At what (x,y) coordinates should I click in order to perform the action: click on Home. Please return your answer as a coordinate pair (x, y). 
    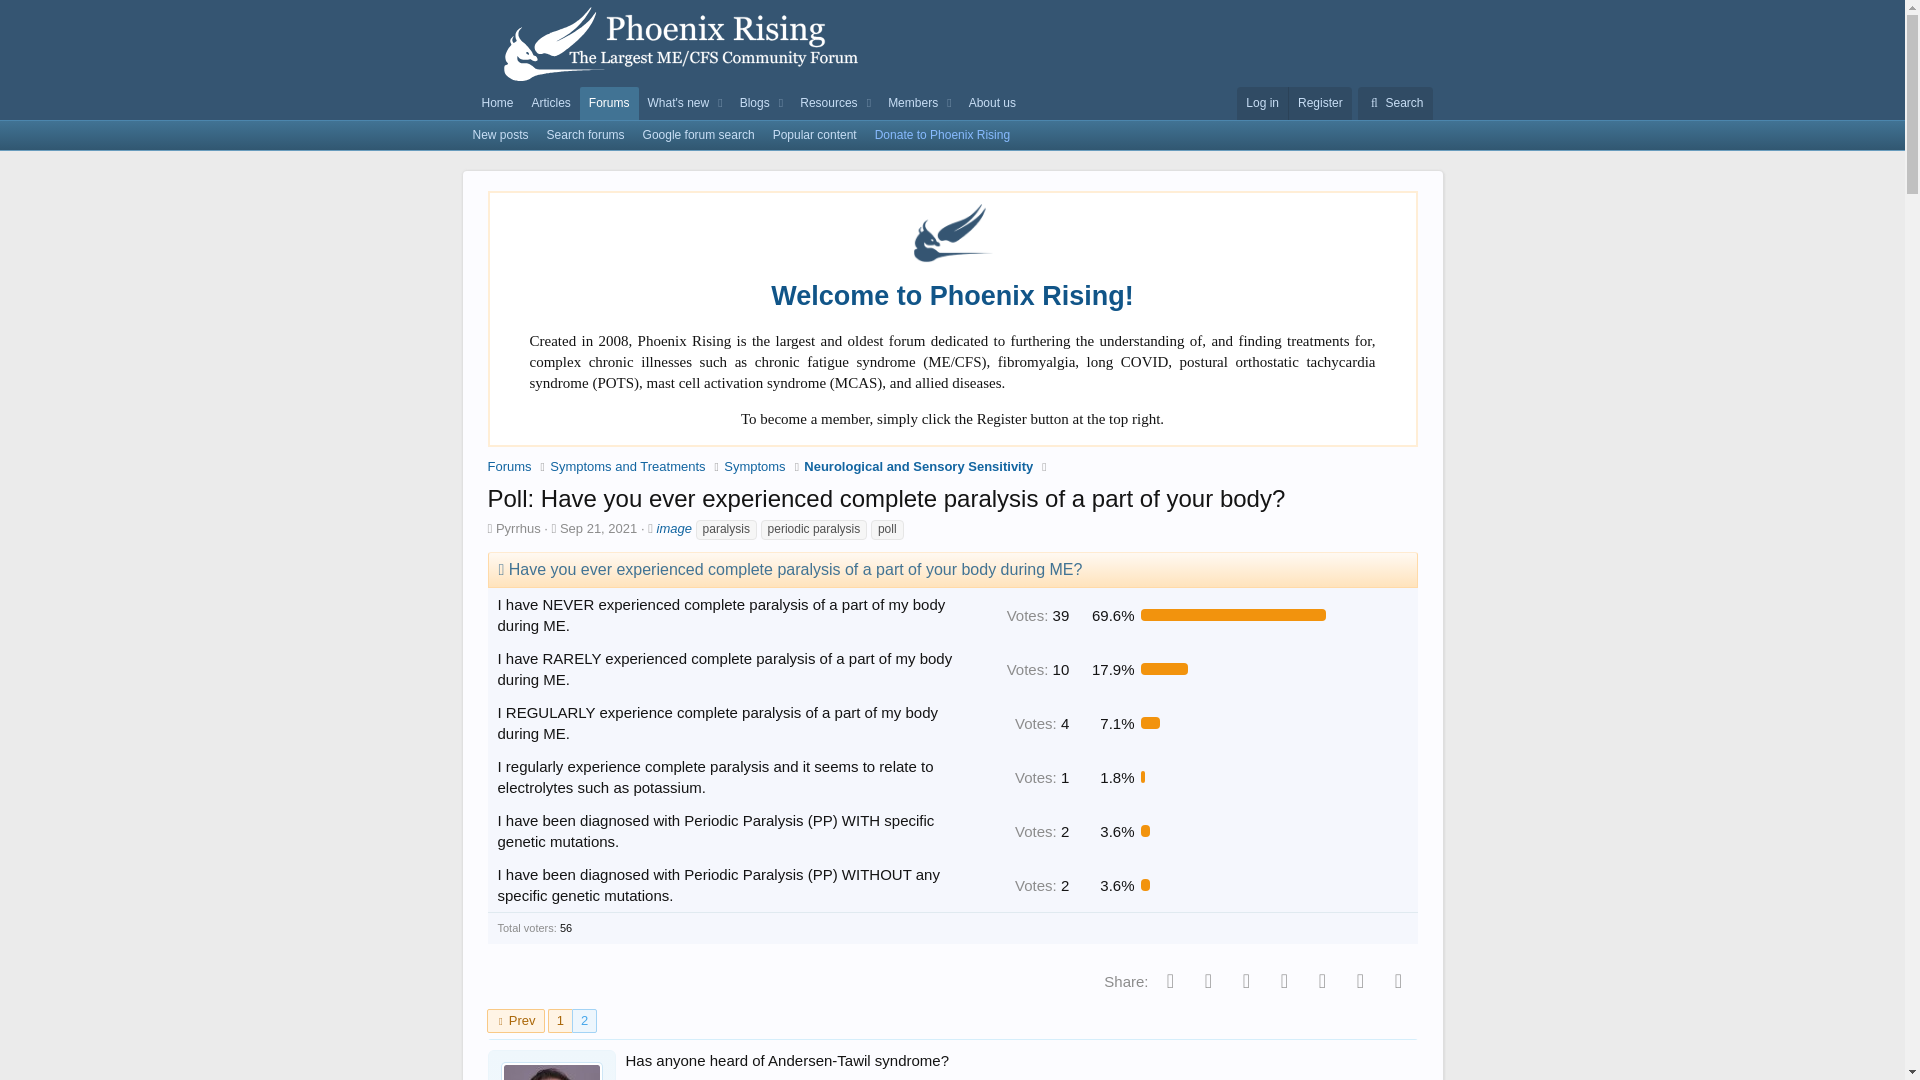
    Looking at the image, I should click on (497, 103).